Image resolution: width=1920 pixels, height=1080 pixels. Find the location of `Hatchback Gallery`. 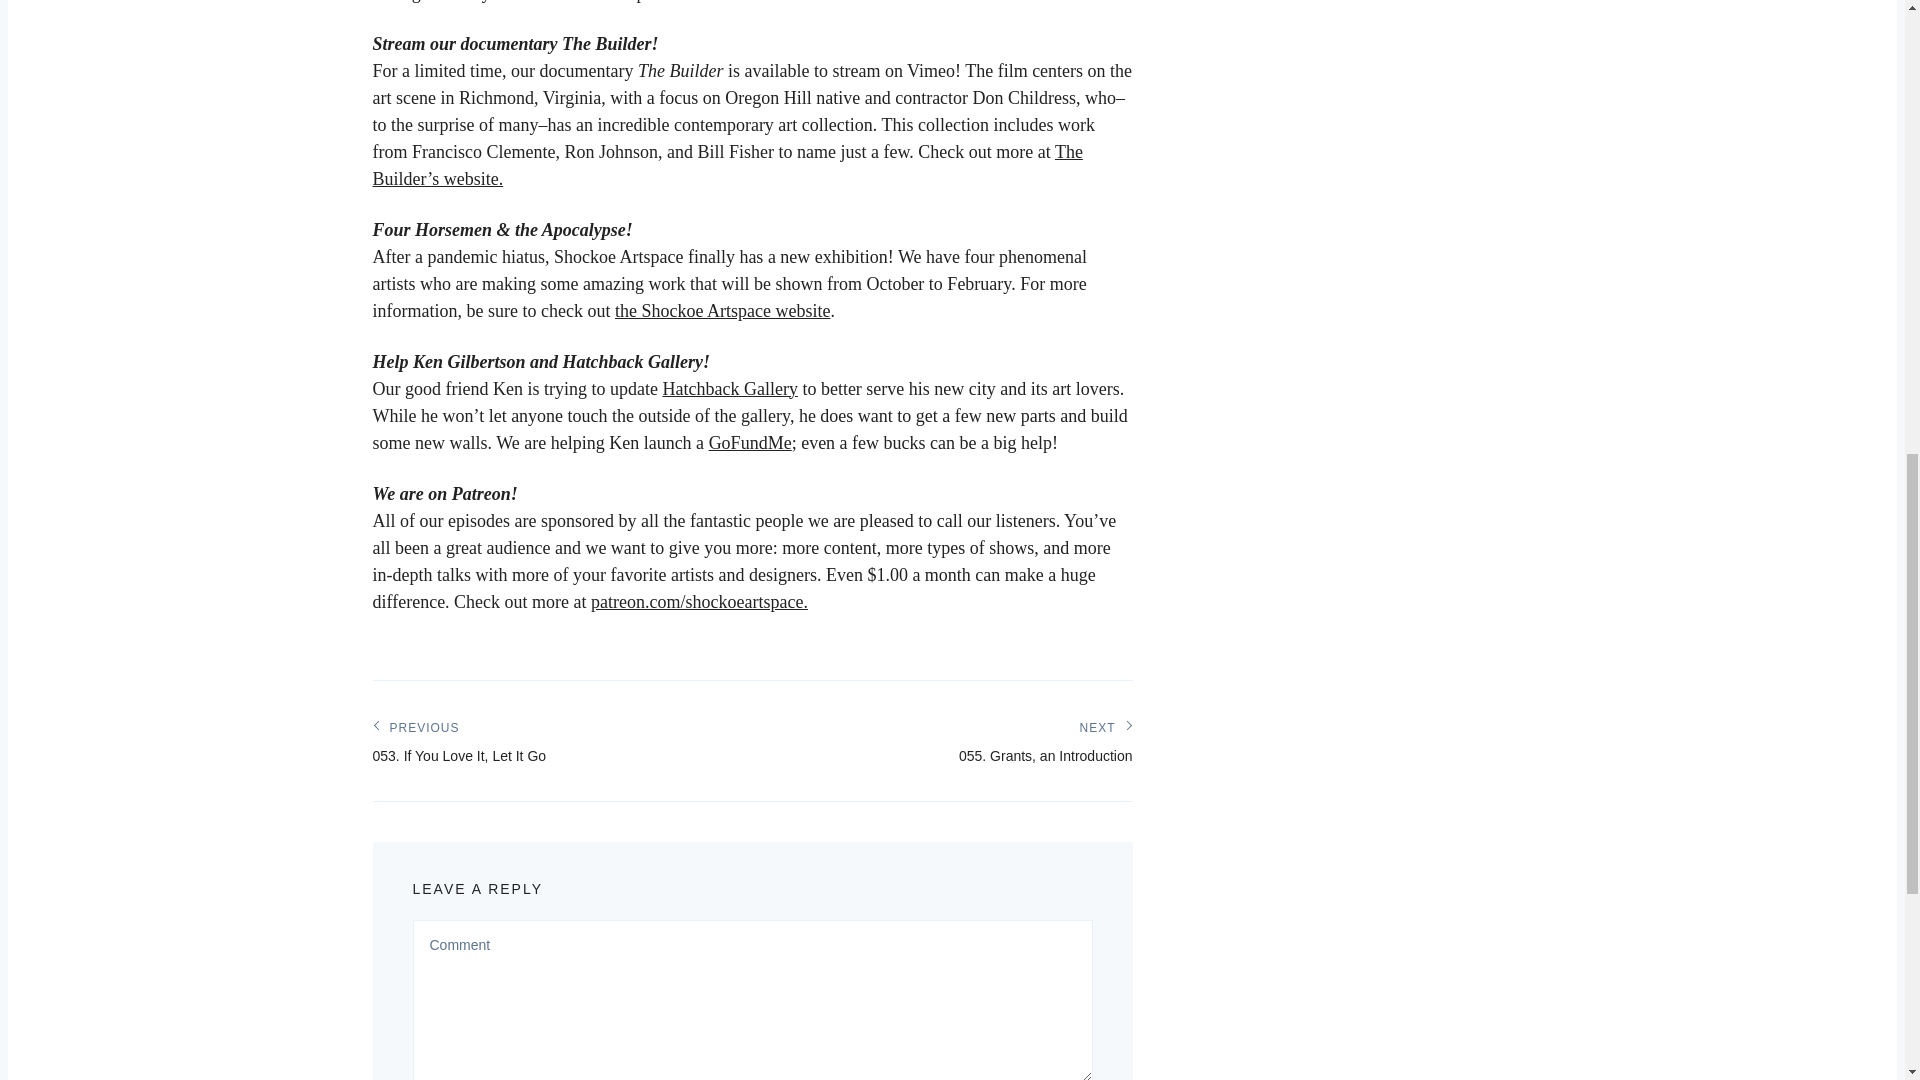

Hatchback Gallery is located at coordinates (458, 737).